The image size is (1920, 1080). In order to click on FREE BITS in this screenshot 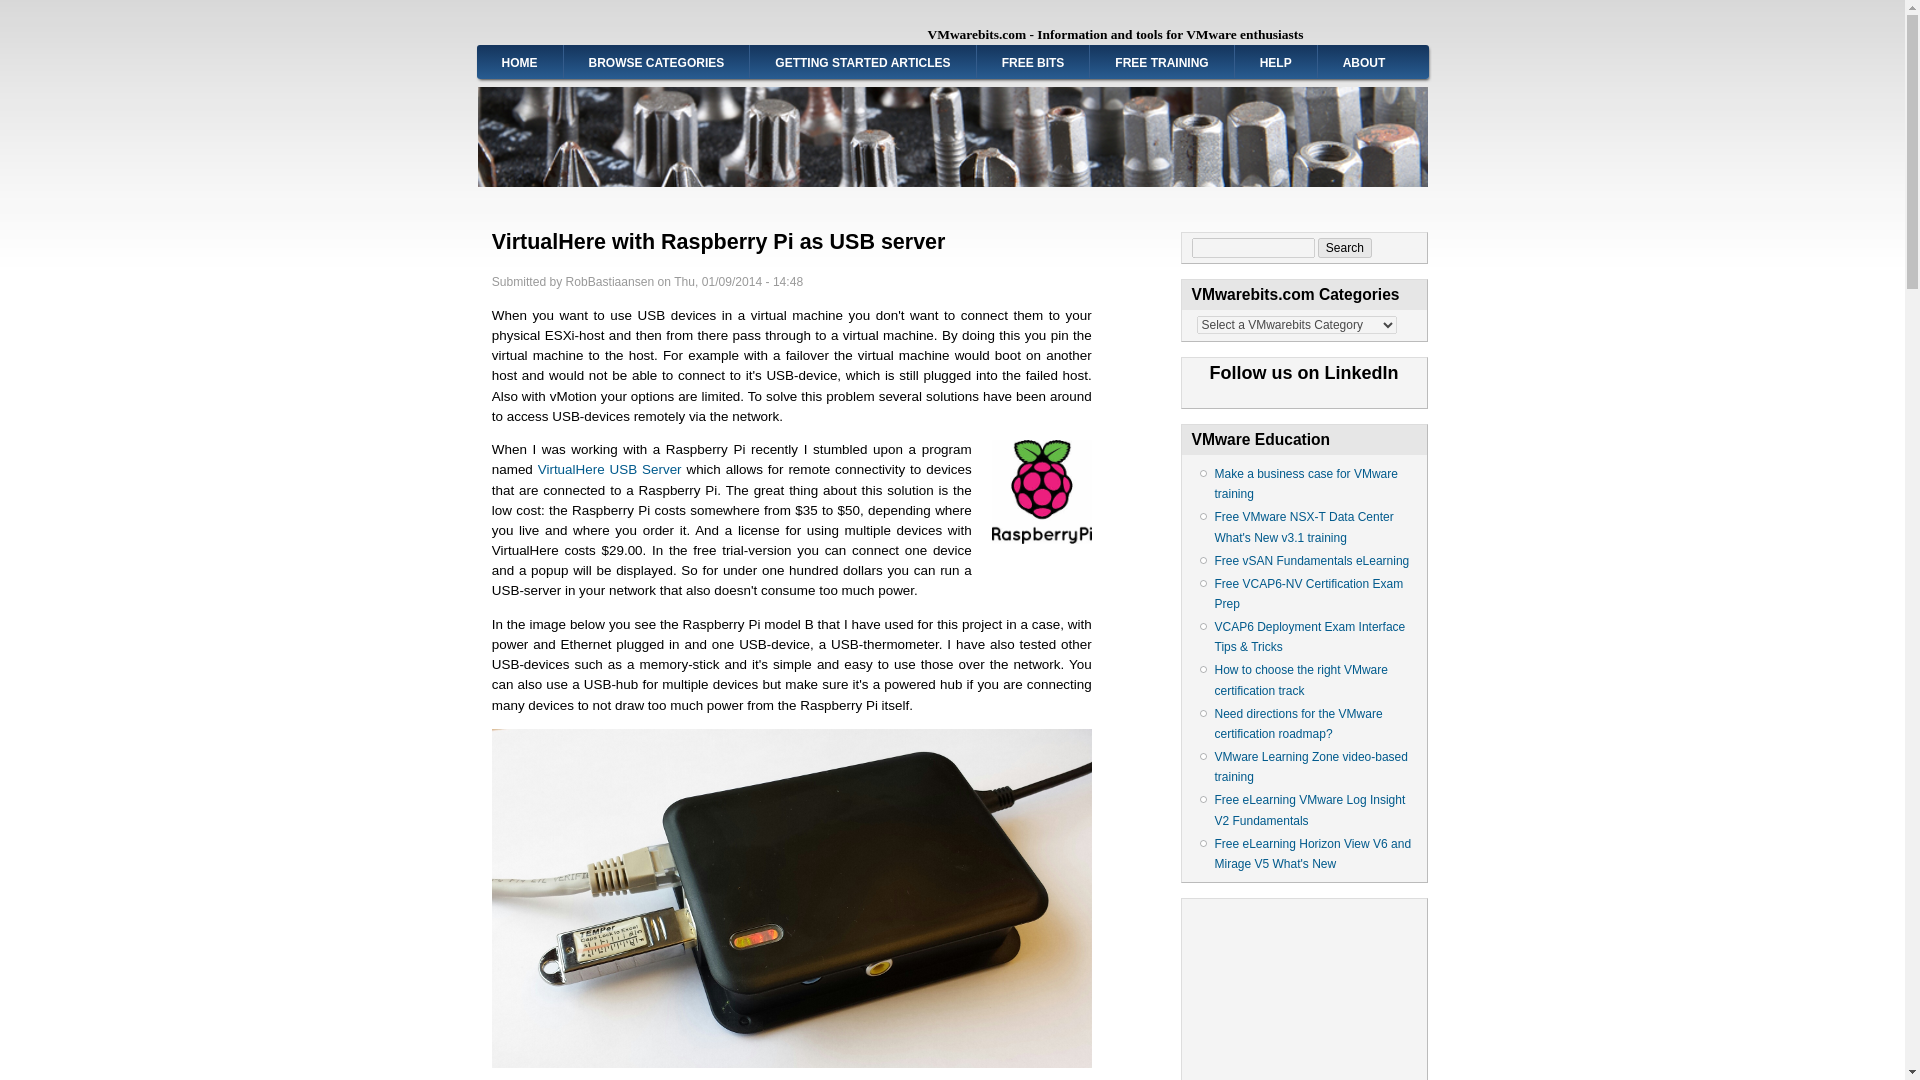, I will do `click(1034, 61)`.